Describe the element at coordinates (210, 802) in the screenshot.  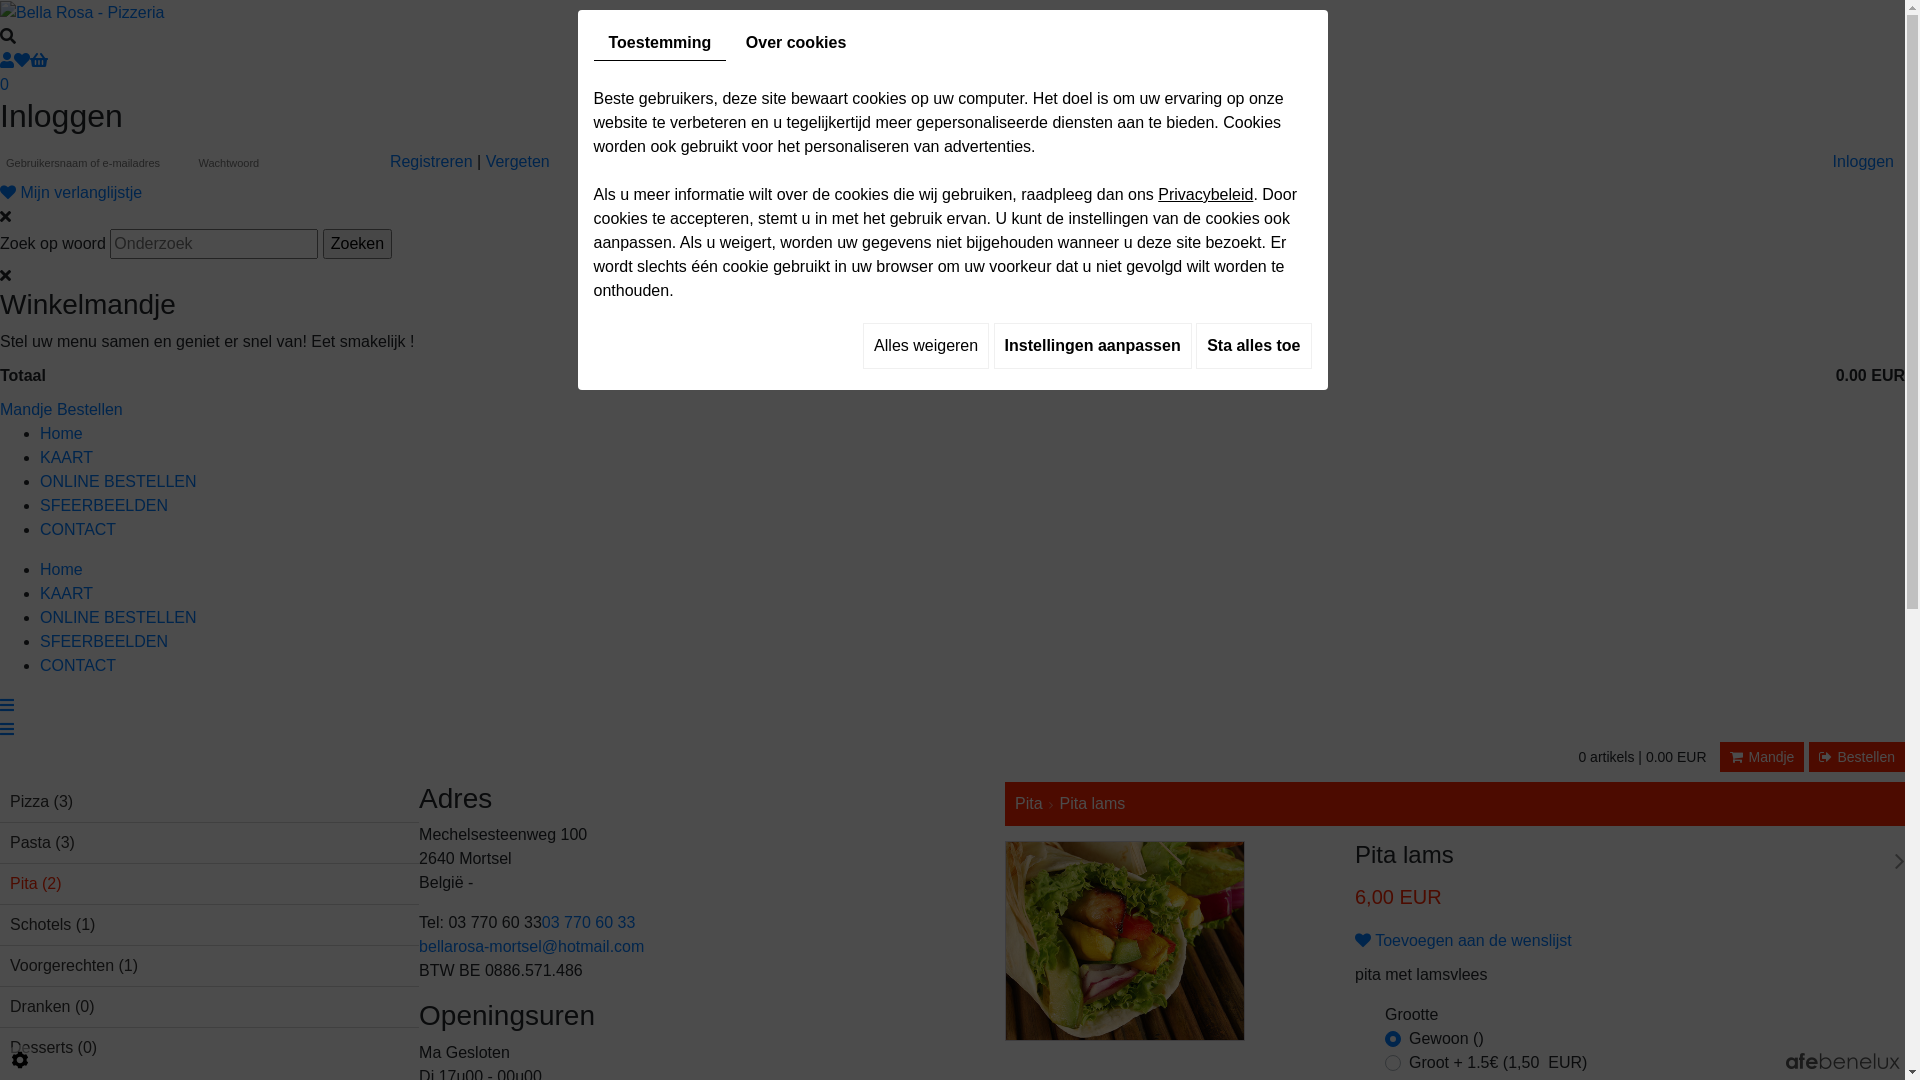
I see `Pizza (3)` at that location.